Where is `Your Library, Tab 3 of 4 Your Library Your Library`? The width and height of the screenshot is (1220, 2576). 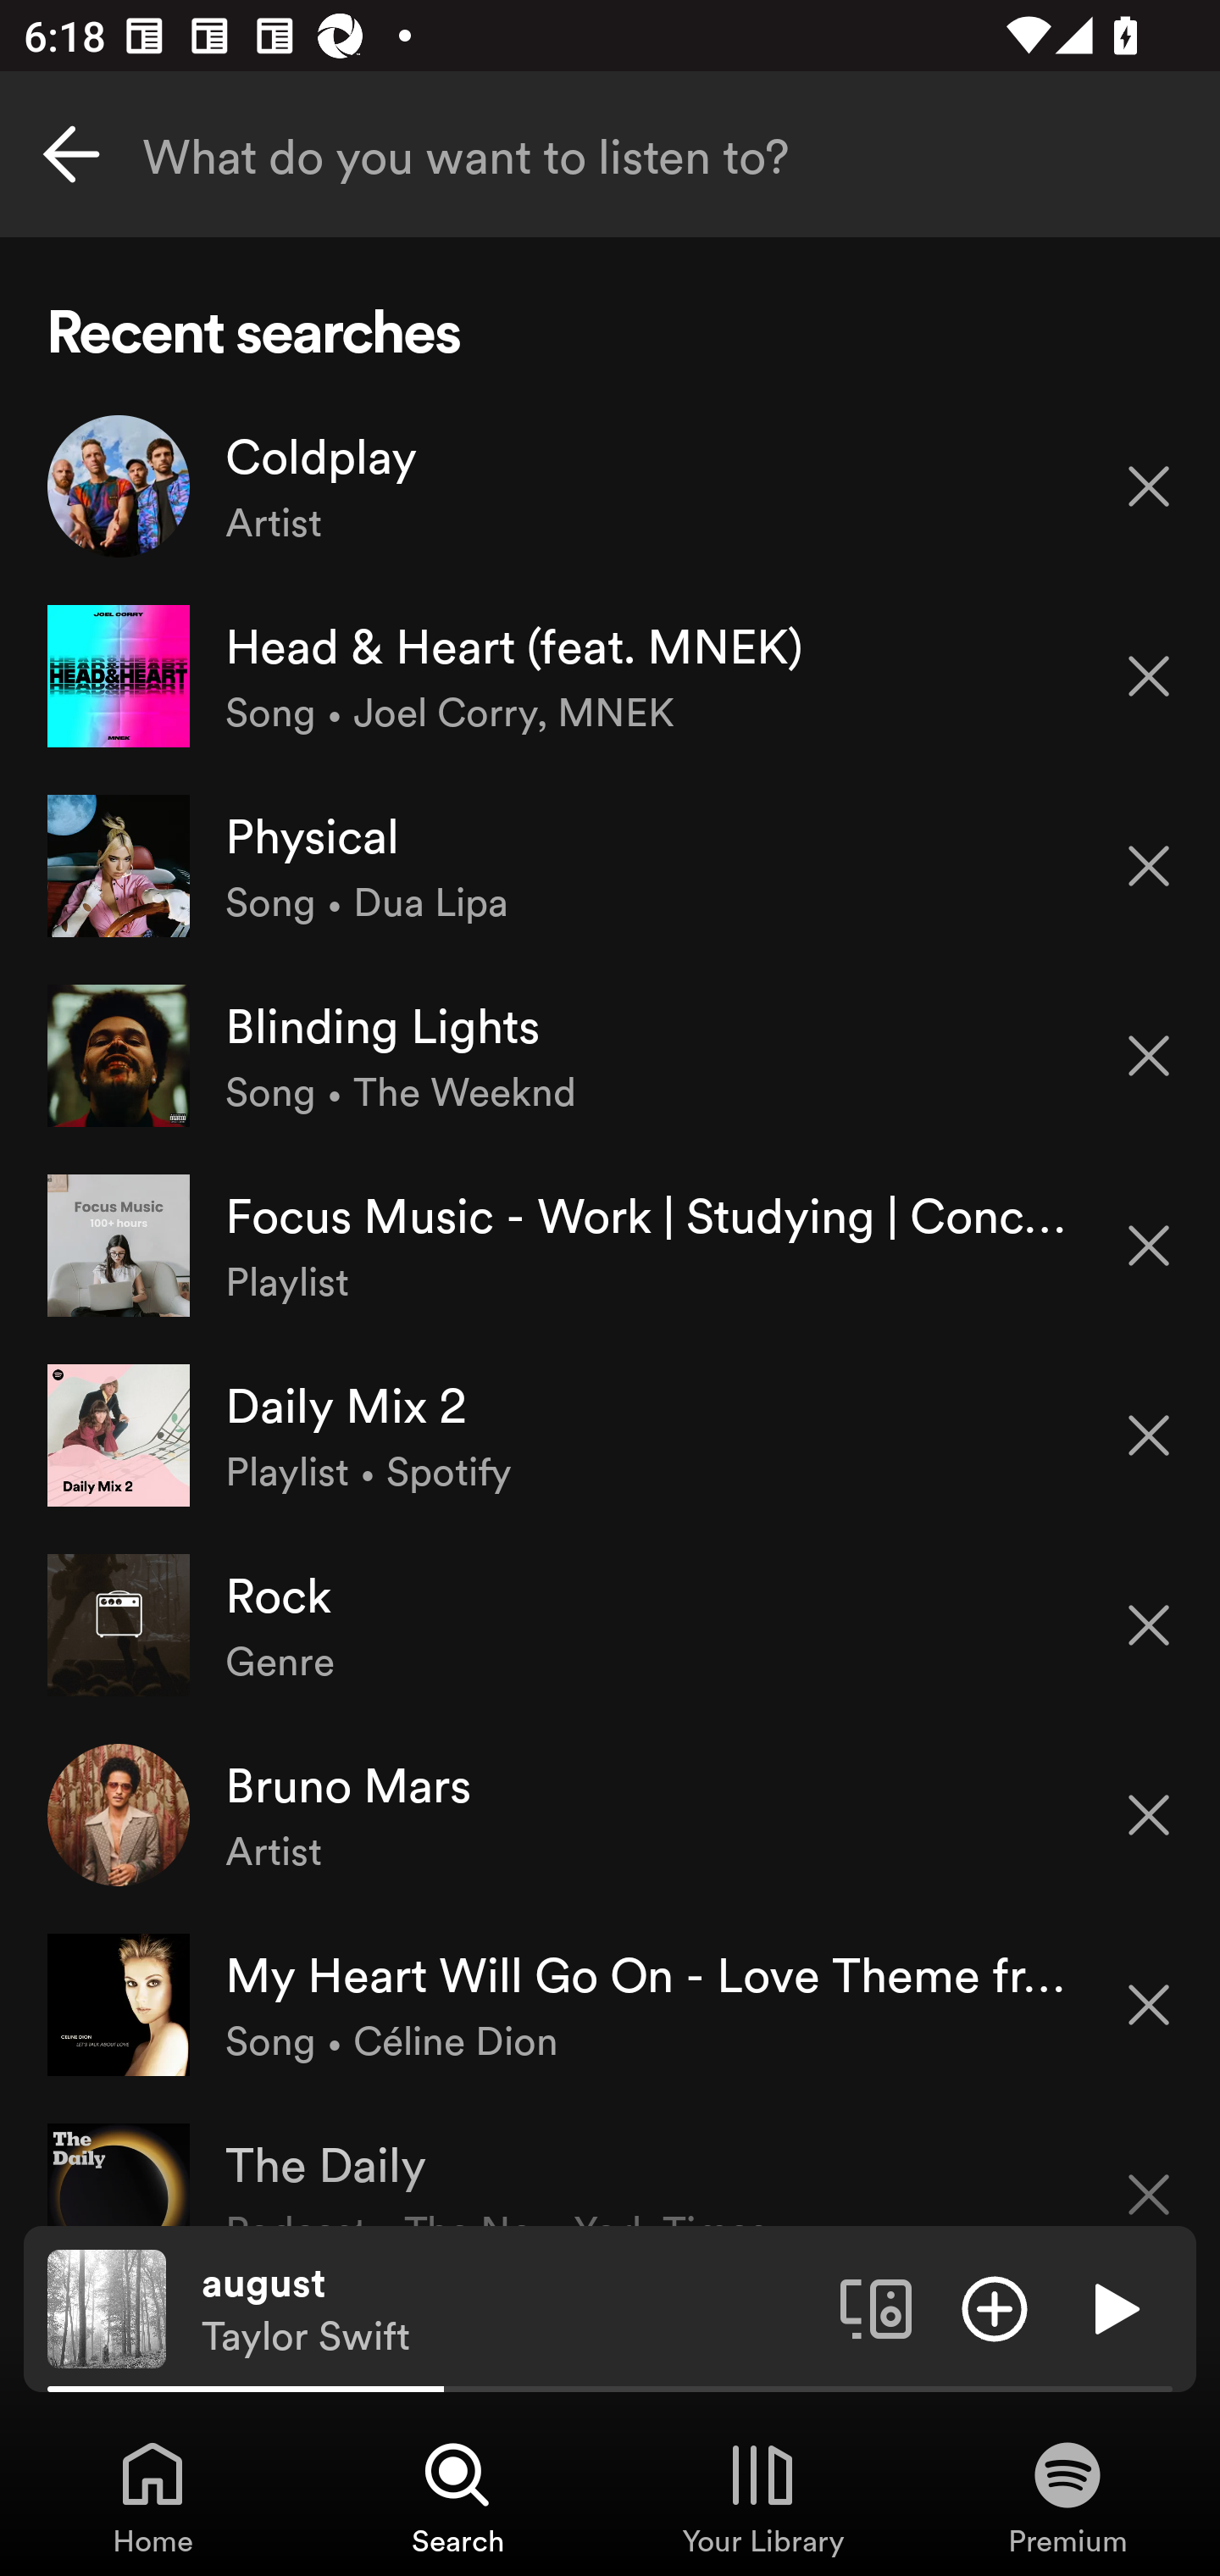 Your Library, Tab 3 of 4 Your Library Your Library is located at coordinates (762, 2496).